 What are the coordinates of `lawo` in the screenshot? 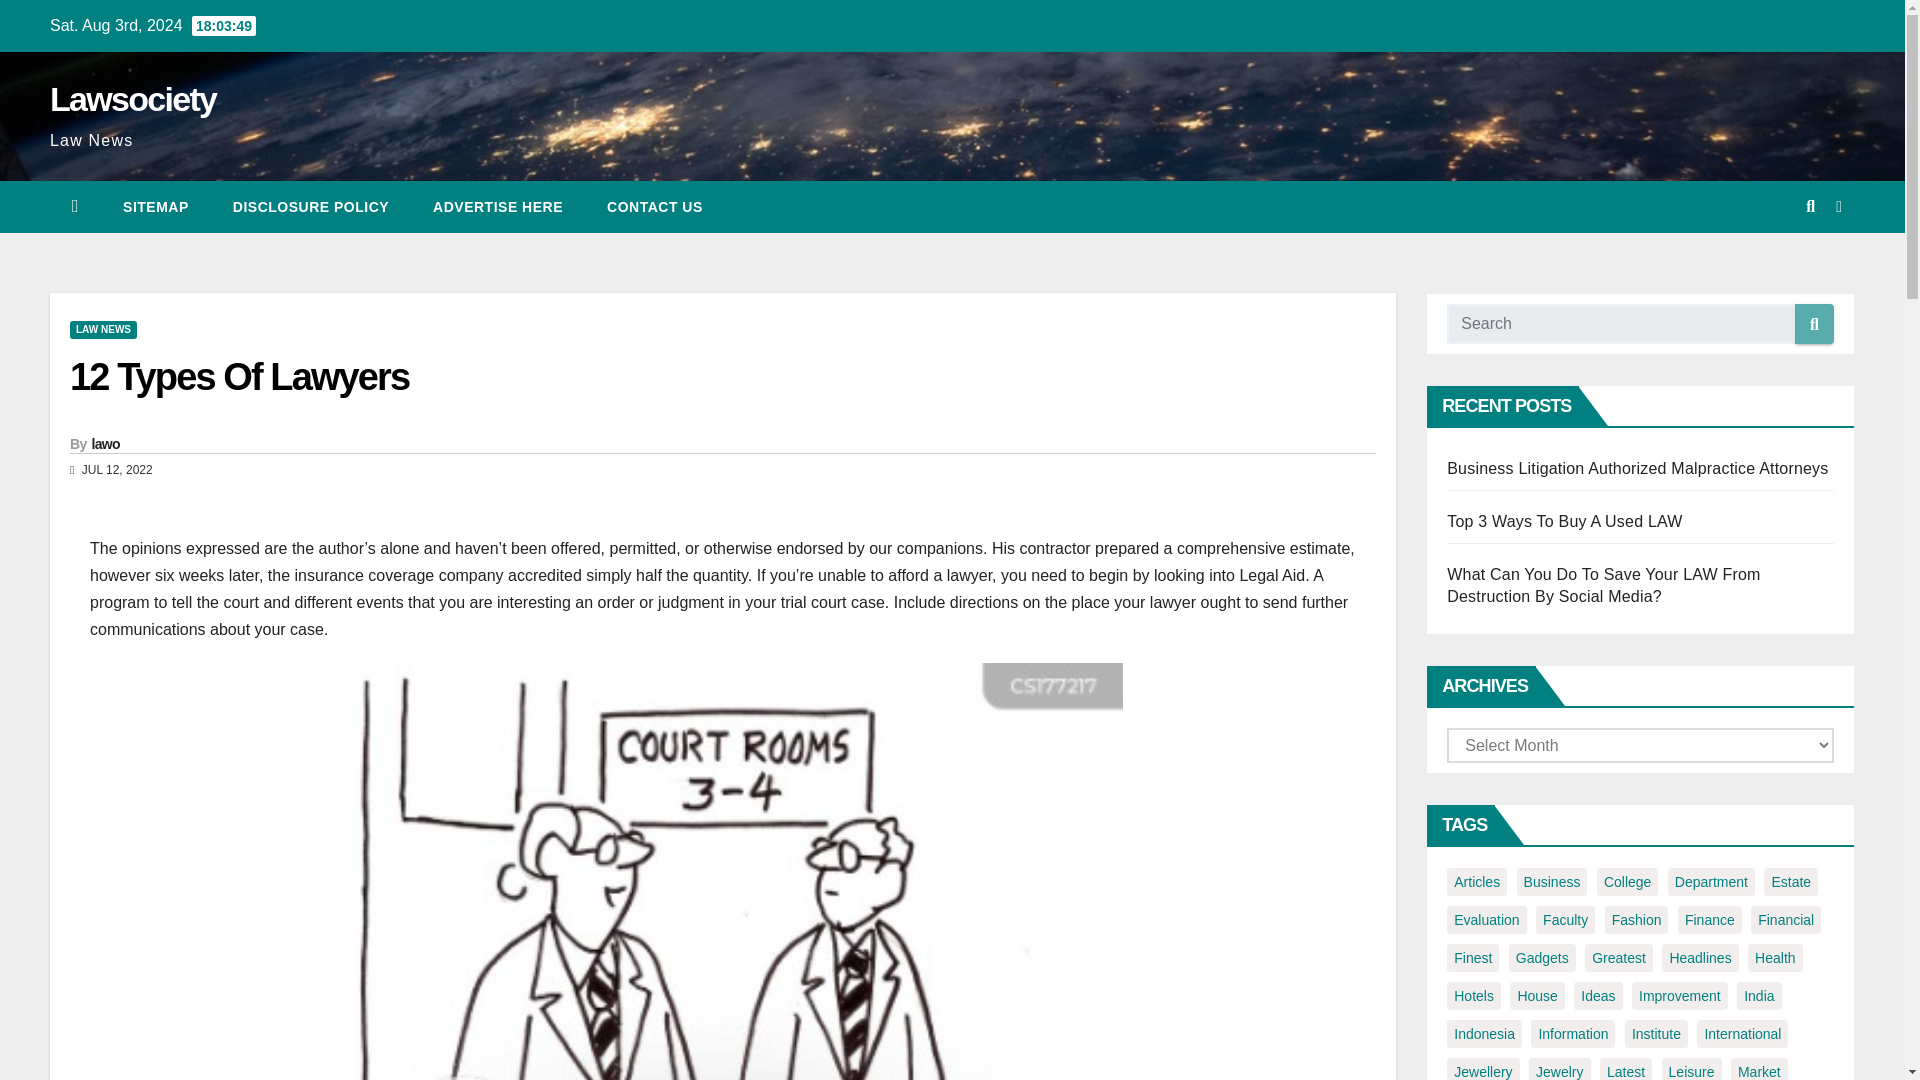 It's located at (106, 444).